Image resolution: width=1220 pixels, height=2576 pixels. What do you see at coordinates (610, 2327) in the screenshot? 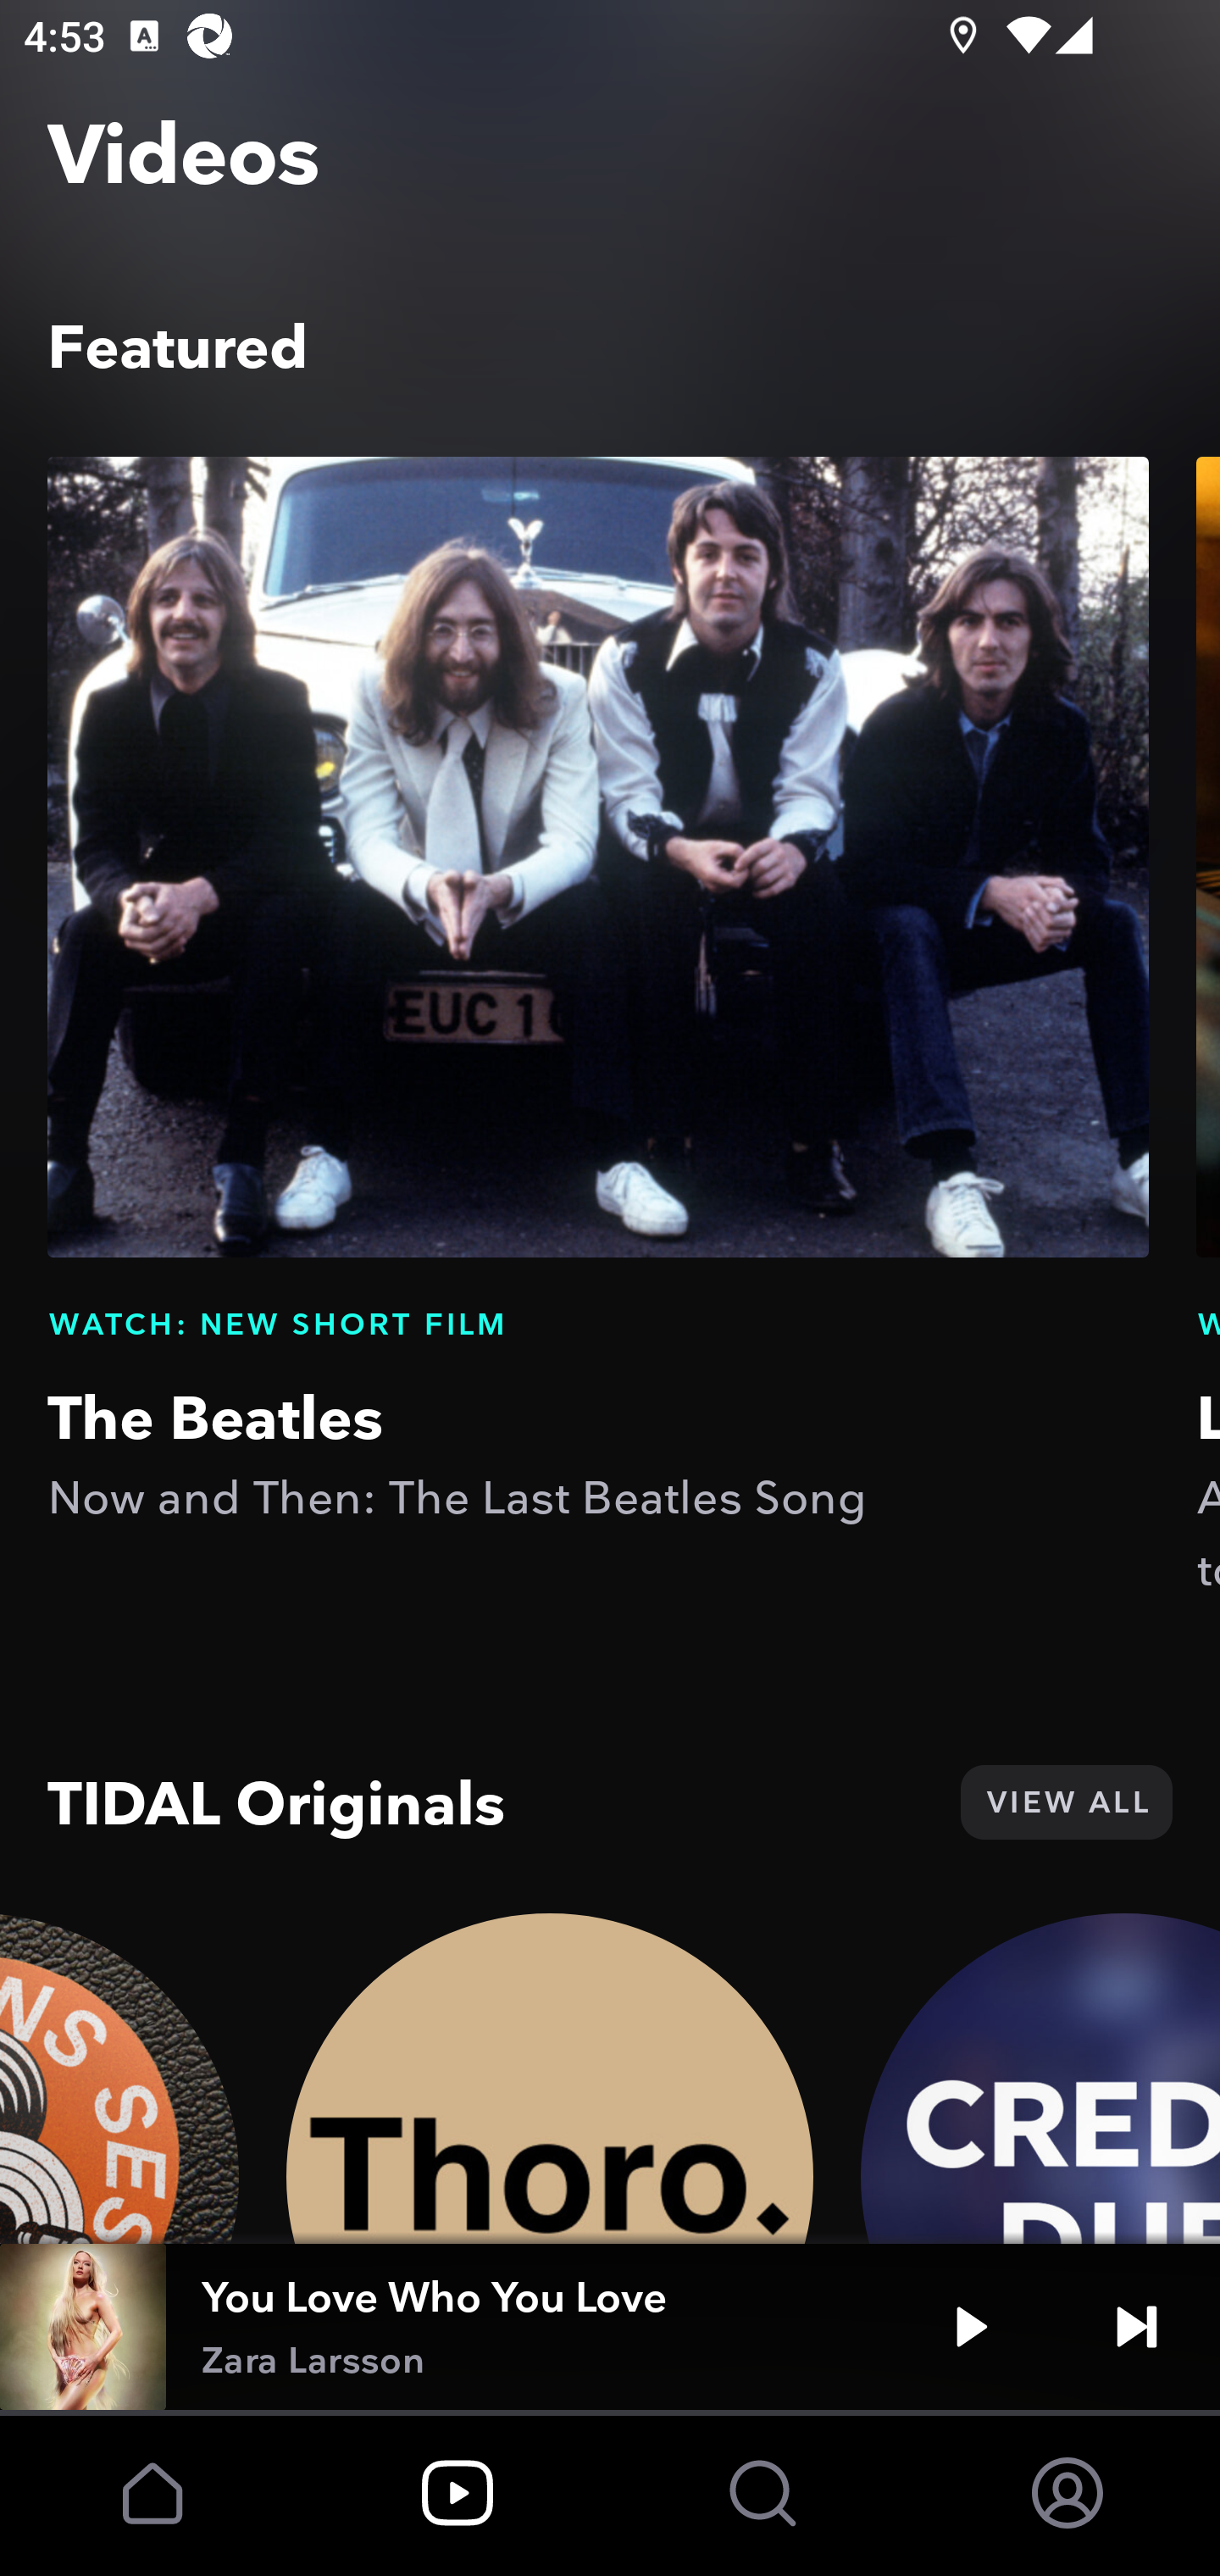
I see `You Love Who You Love Zara Larsson Play` at bounding box center [610, 2327].